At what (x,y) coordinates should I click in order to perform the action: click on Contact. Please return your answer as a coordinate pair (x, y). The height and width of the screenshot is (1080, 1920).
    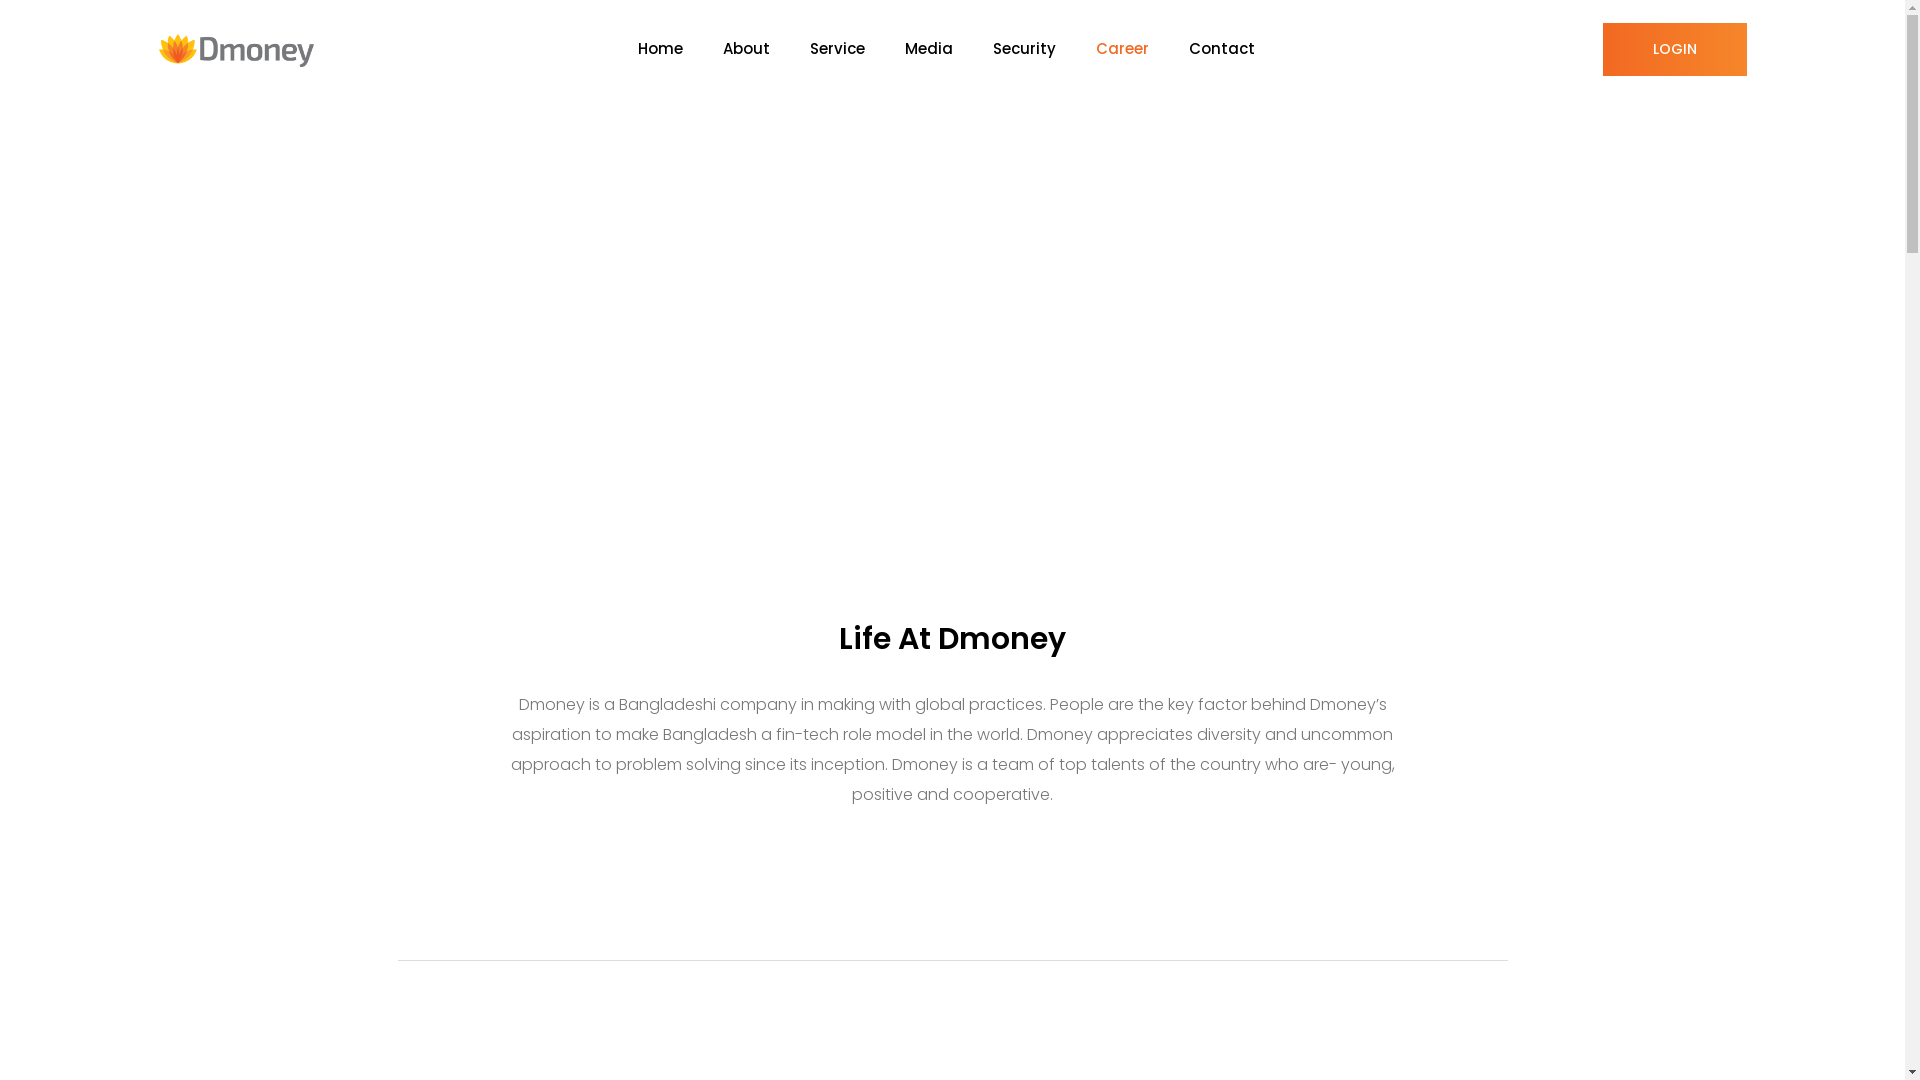
    Looking at the image, I should click on (1241, 50).